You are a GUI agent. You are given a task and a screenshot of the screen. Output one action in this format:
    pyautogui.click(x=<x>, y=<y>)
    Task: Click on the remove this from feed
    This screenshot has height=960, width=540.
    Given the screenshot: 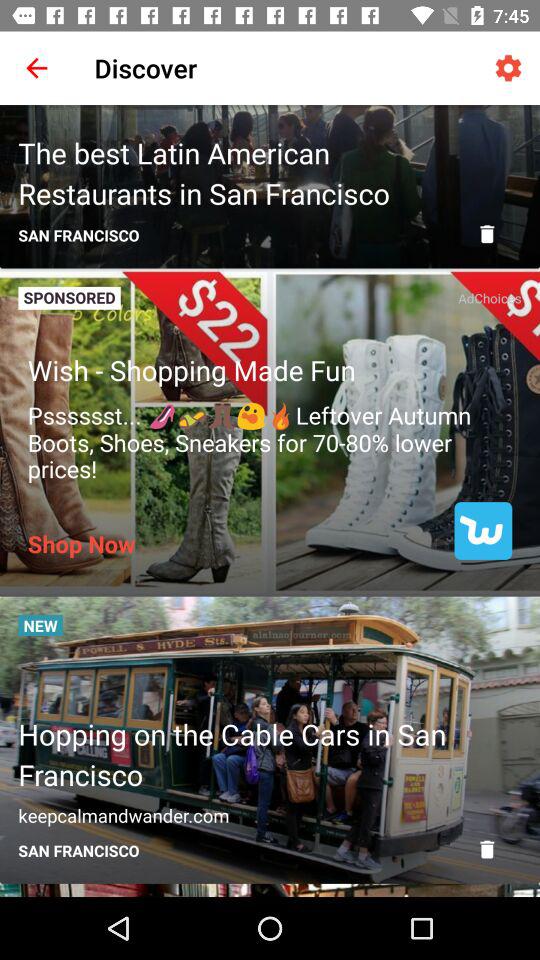 What is the action you would take?
    pyautogui.click(x=487, y=849)
    